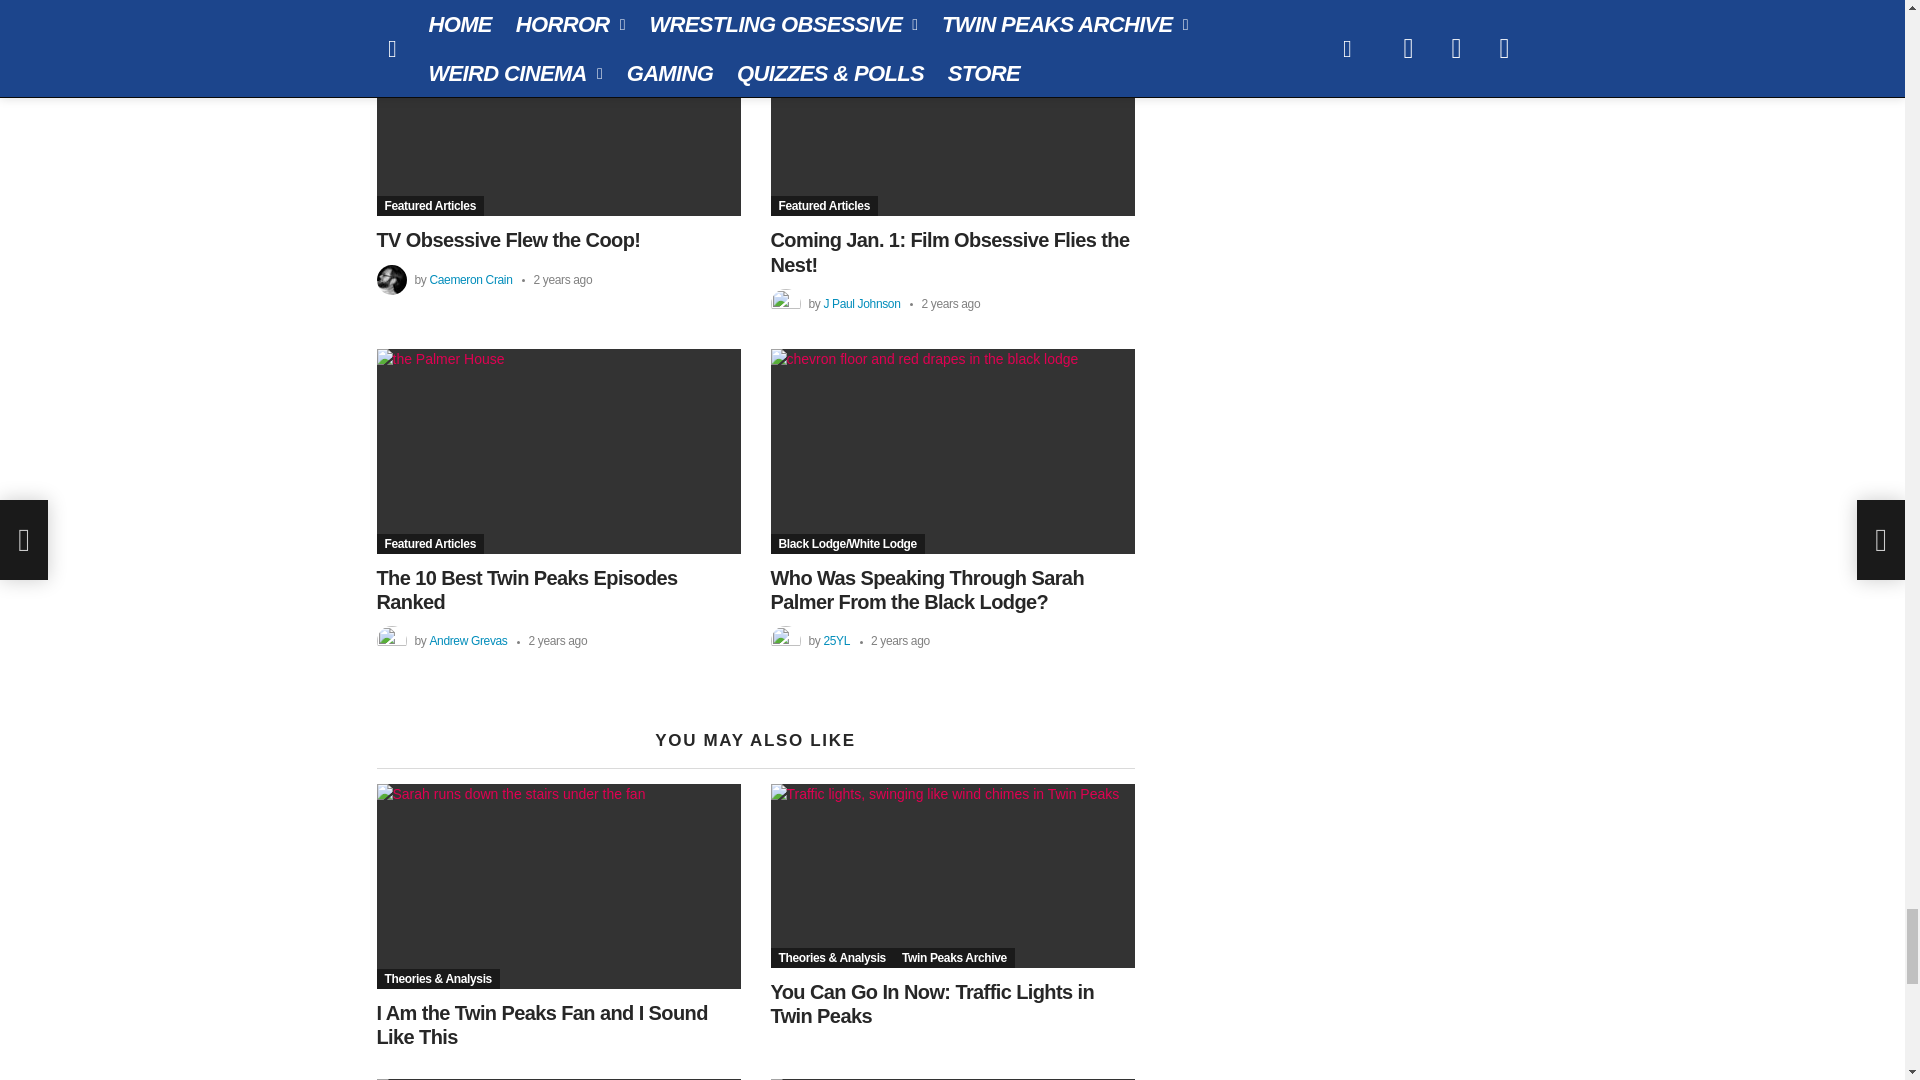 This screenshot has width=1920, height=1080. What do you see at coordinates (862, 304) in the screenshot?
I see `Posts by J Paul Johnson` at bounding box center [862, 304].